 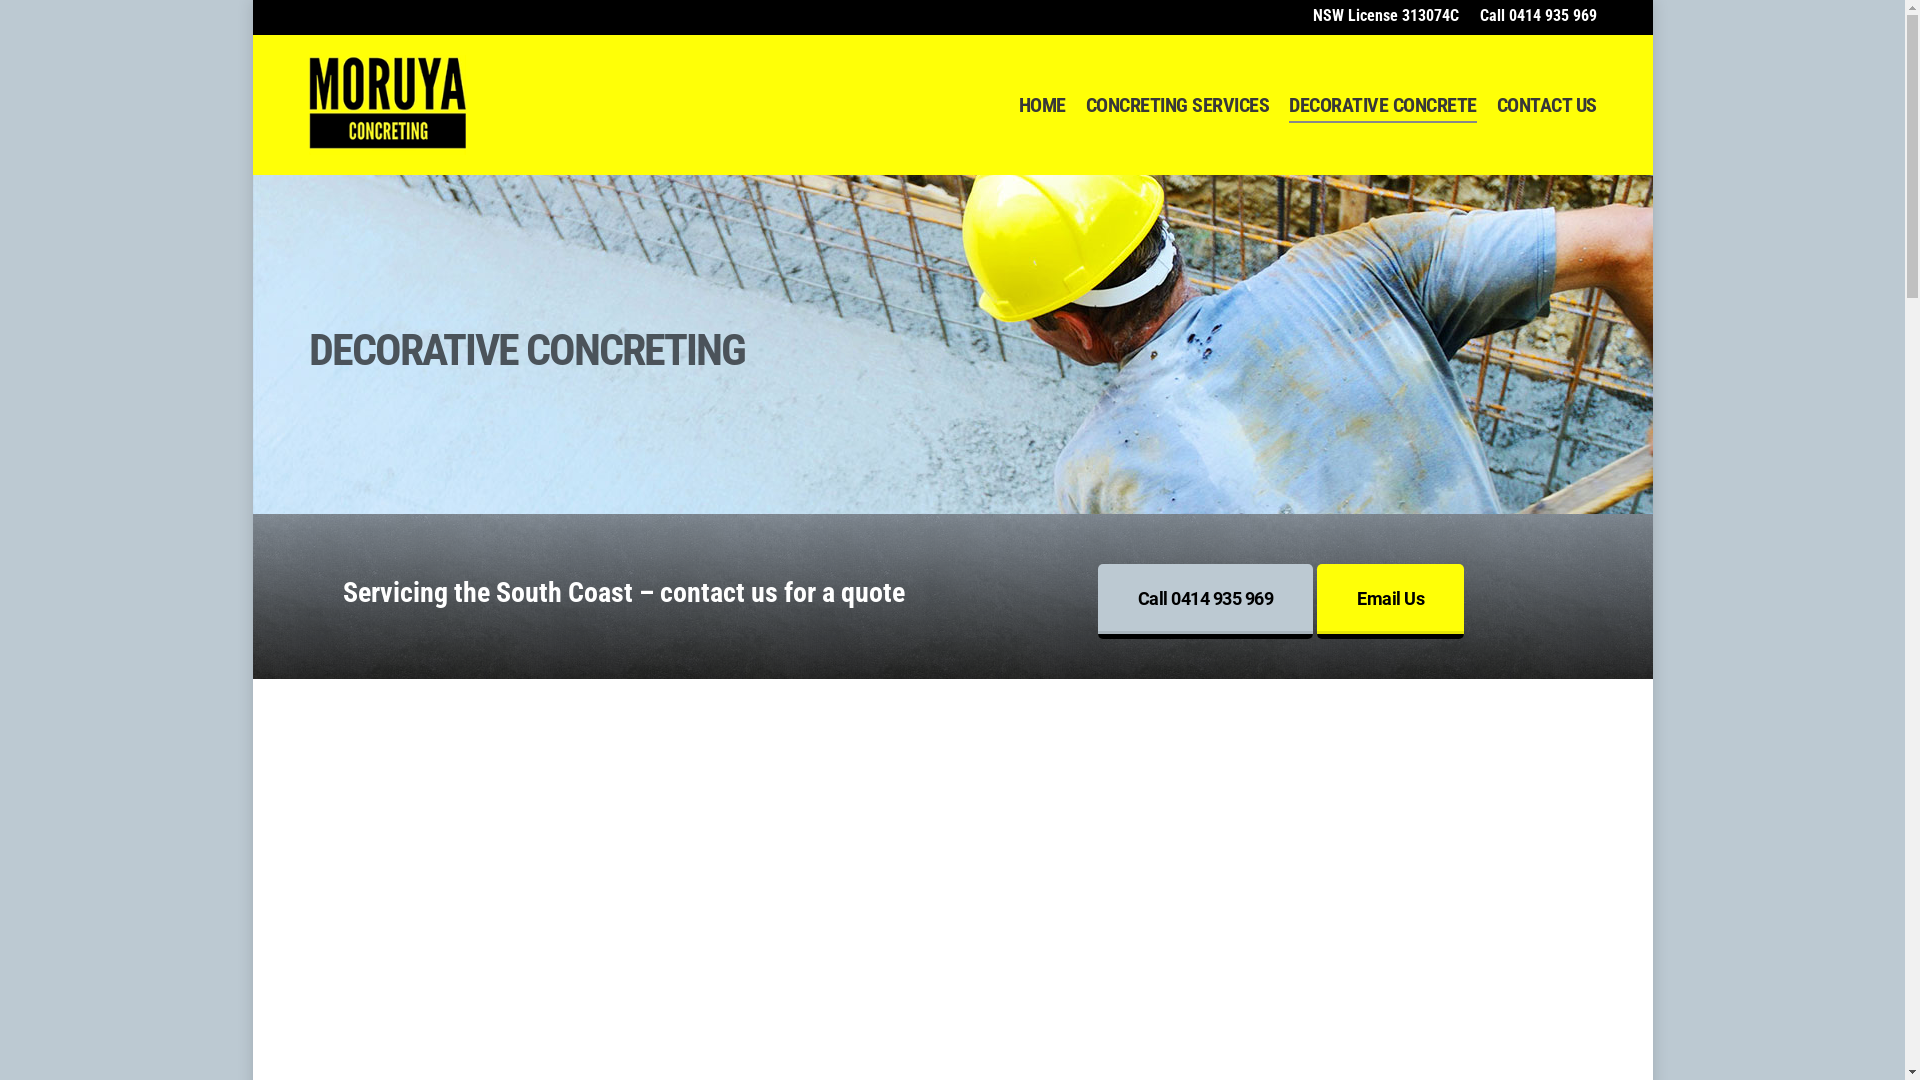 What do you see at coordinates (1386, 16) in the screenshot?
I see `NSW License 313074C` at bounding box center [1386, 16].